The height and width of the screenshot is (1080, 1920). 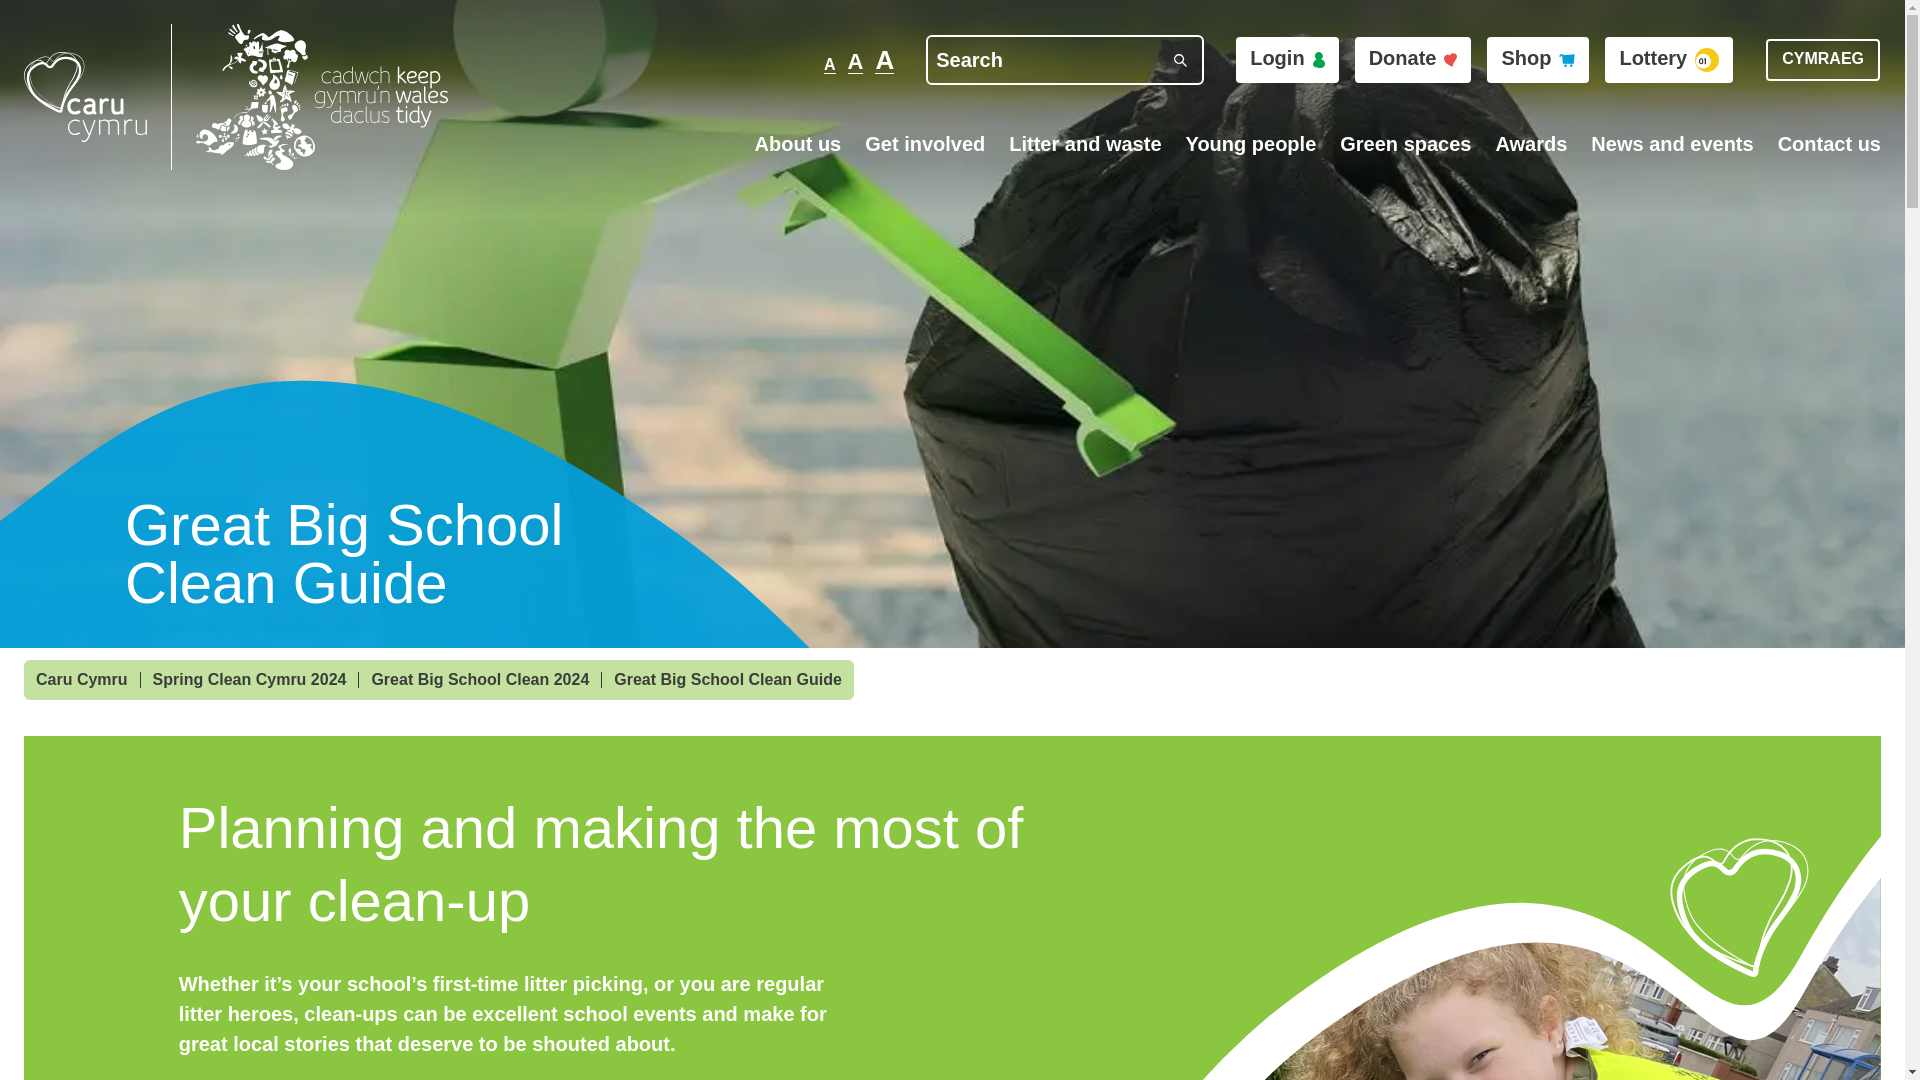 I want to click on CYMRAEG, so click(x=1822, y=60).